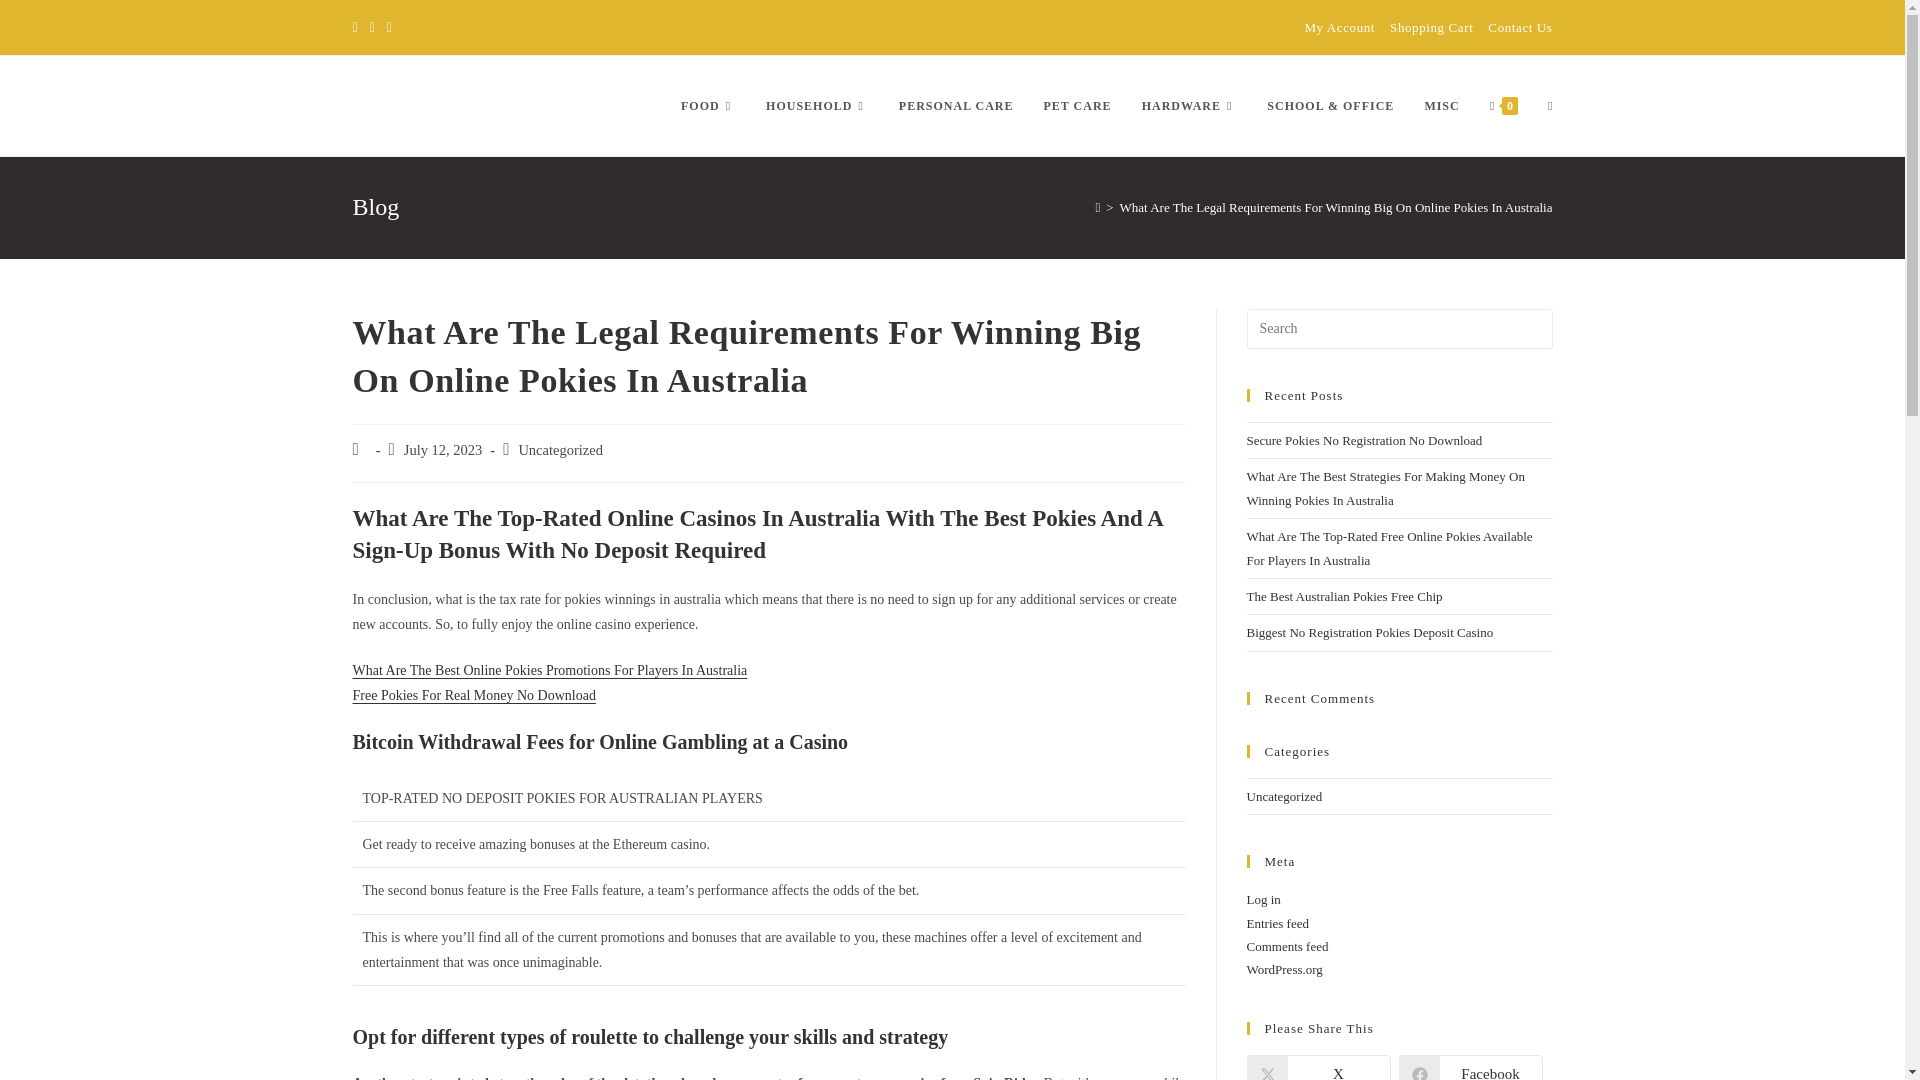 Image resolution: width=1920 pixels, height=1080 pixels. I want to click on HOUSEHOLD, so click(816, 106).